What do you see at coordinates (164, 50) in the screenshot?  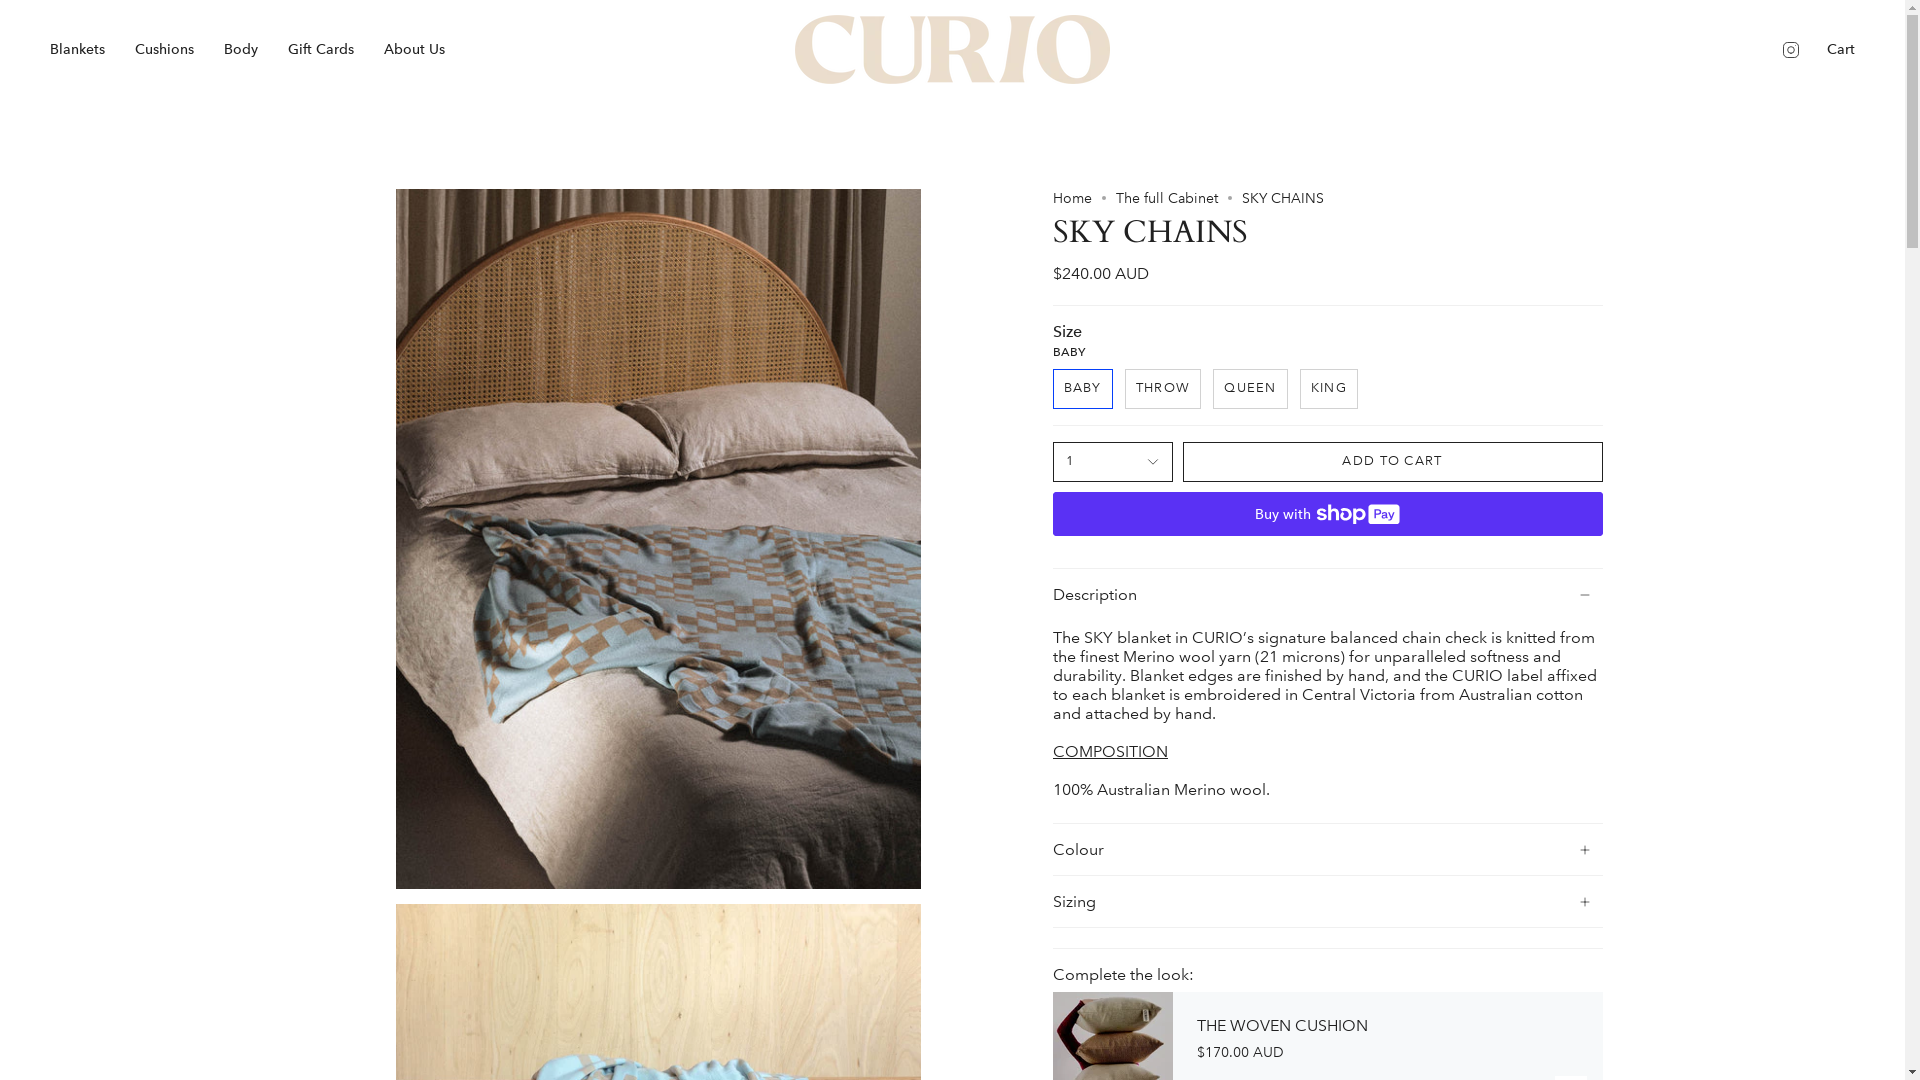 I see `Cushions` at bounding box center [164, 50].